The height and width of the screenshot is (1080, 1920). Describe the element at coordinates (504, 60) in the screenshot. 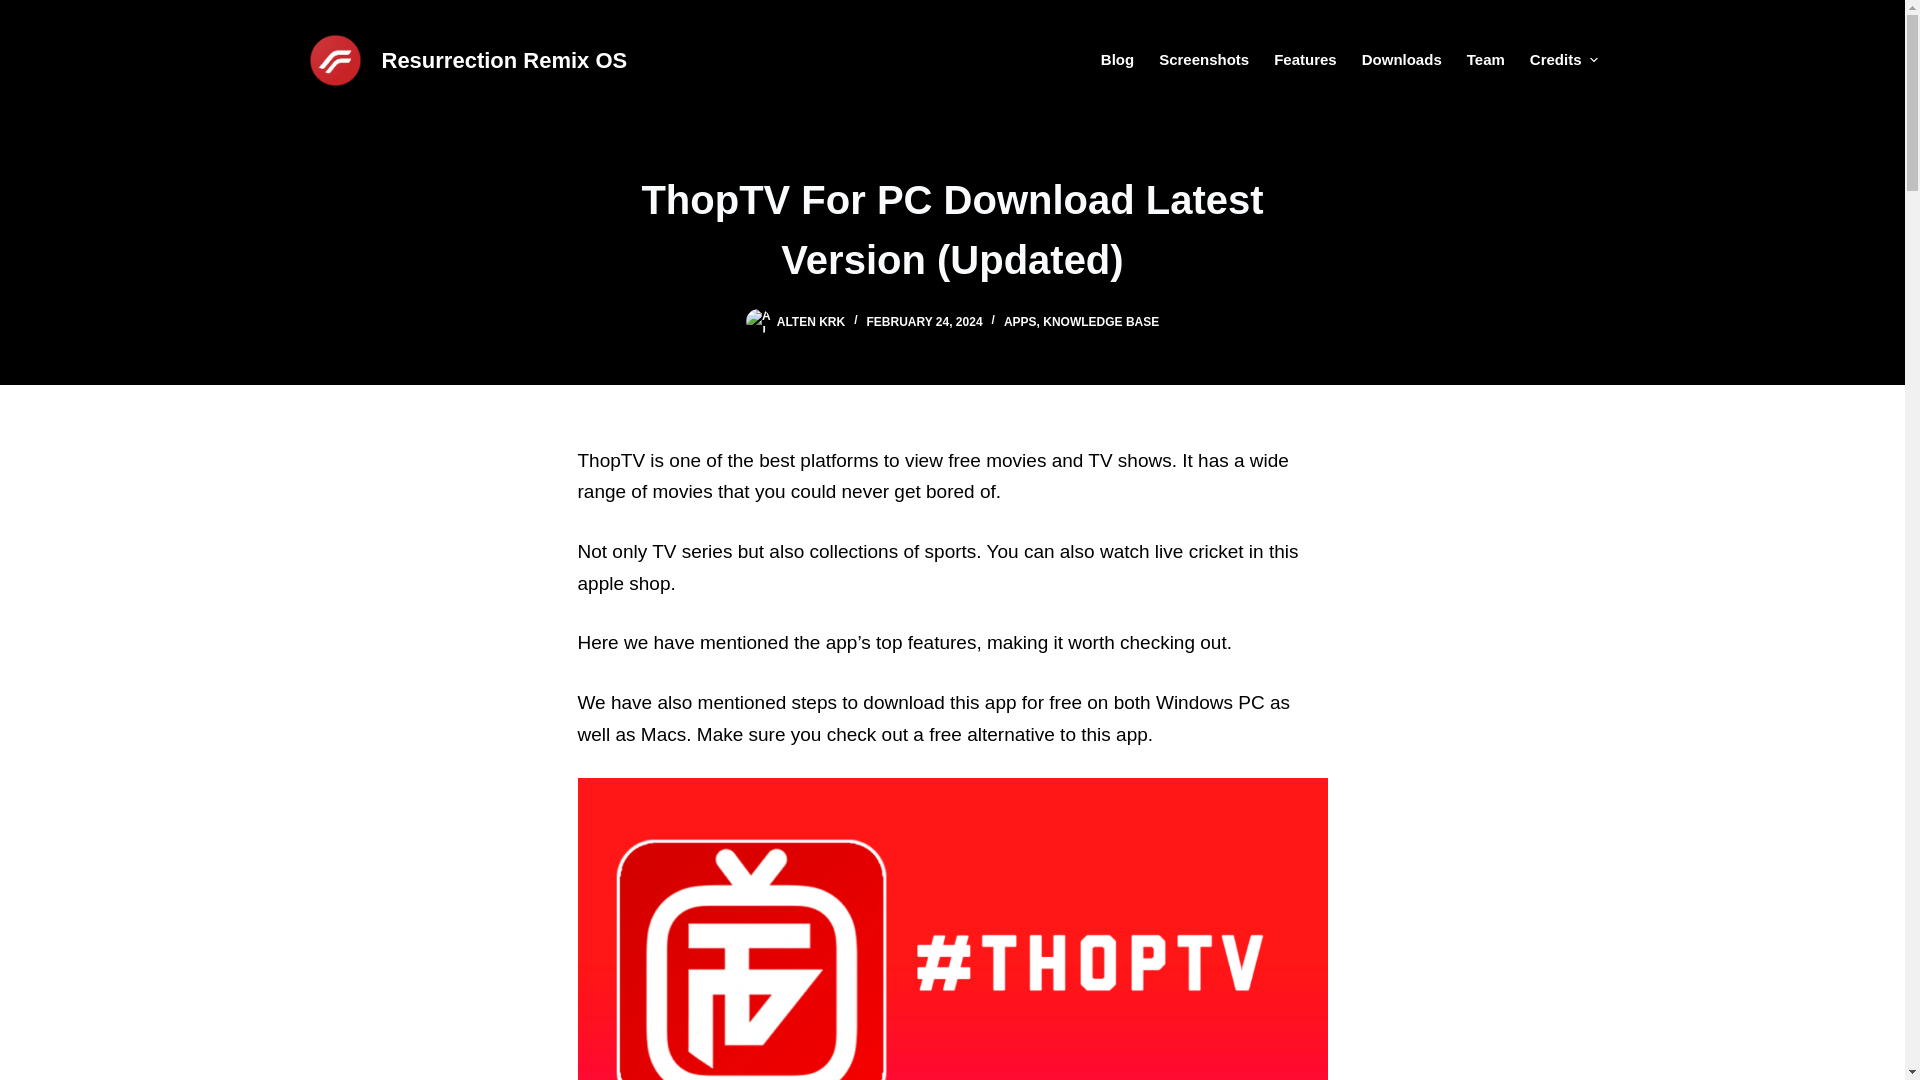

I see `Resurrection Remix OS` at that location.